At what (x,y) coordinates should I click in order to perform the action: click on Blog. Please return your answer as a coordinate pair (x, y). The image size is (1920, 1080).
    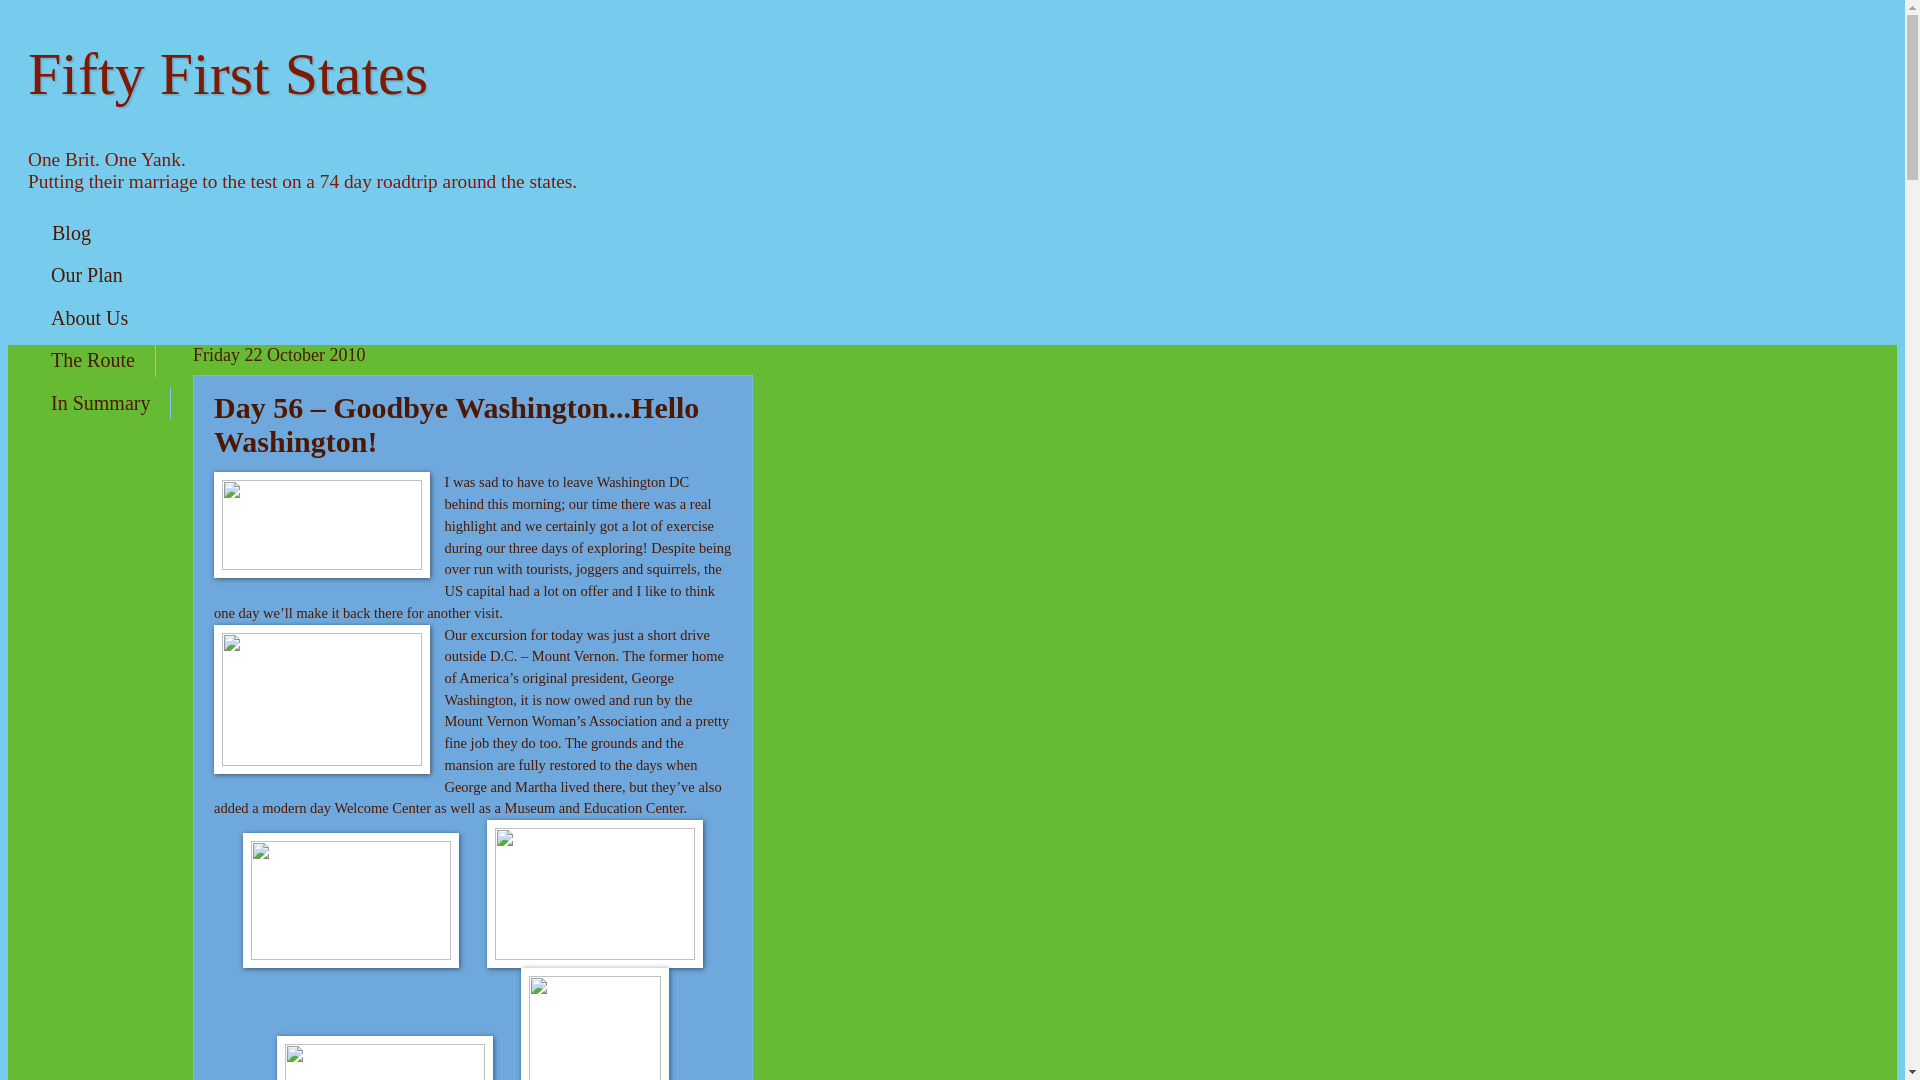
    Looking at the image, I should click on (70, 233).